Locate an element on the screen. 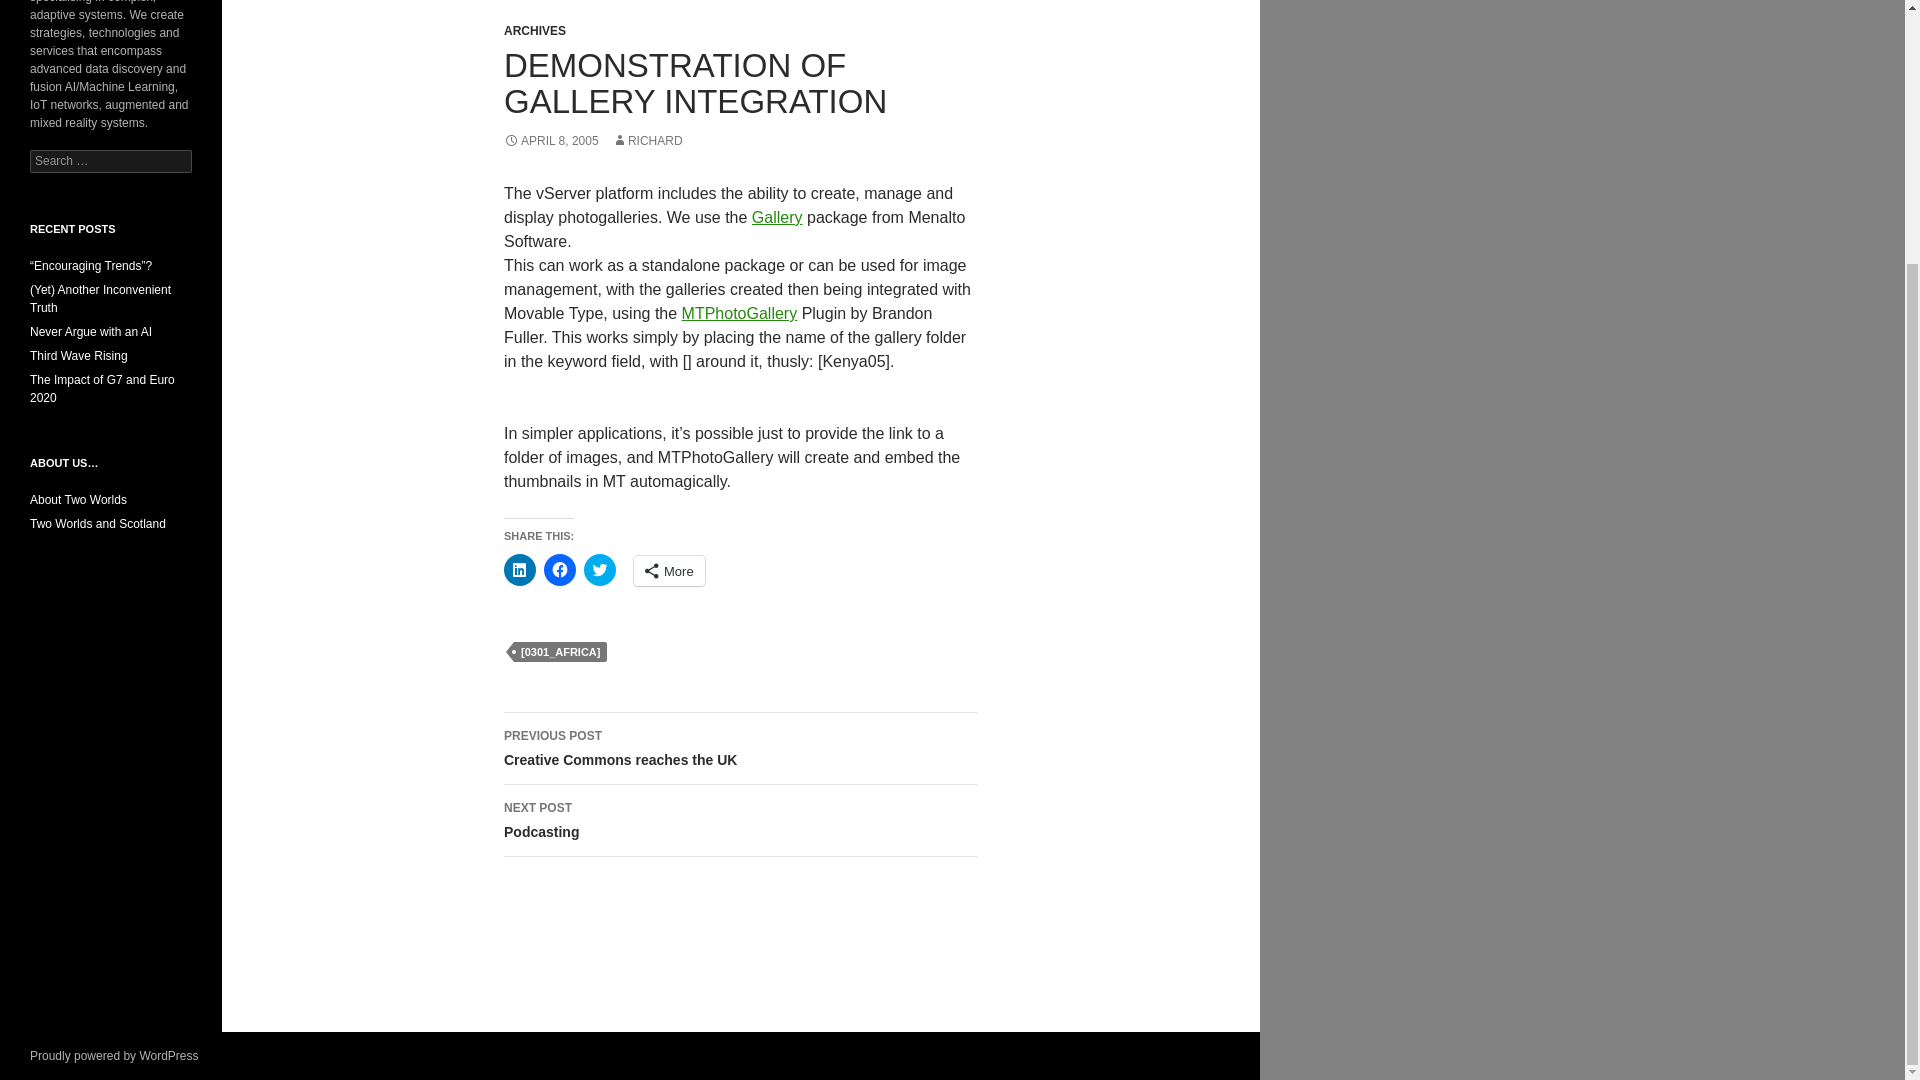 The height and width of the screenshot is (1080, 1920). MTPhotoGallery is located at coordinates (648, 140).